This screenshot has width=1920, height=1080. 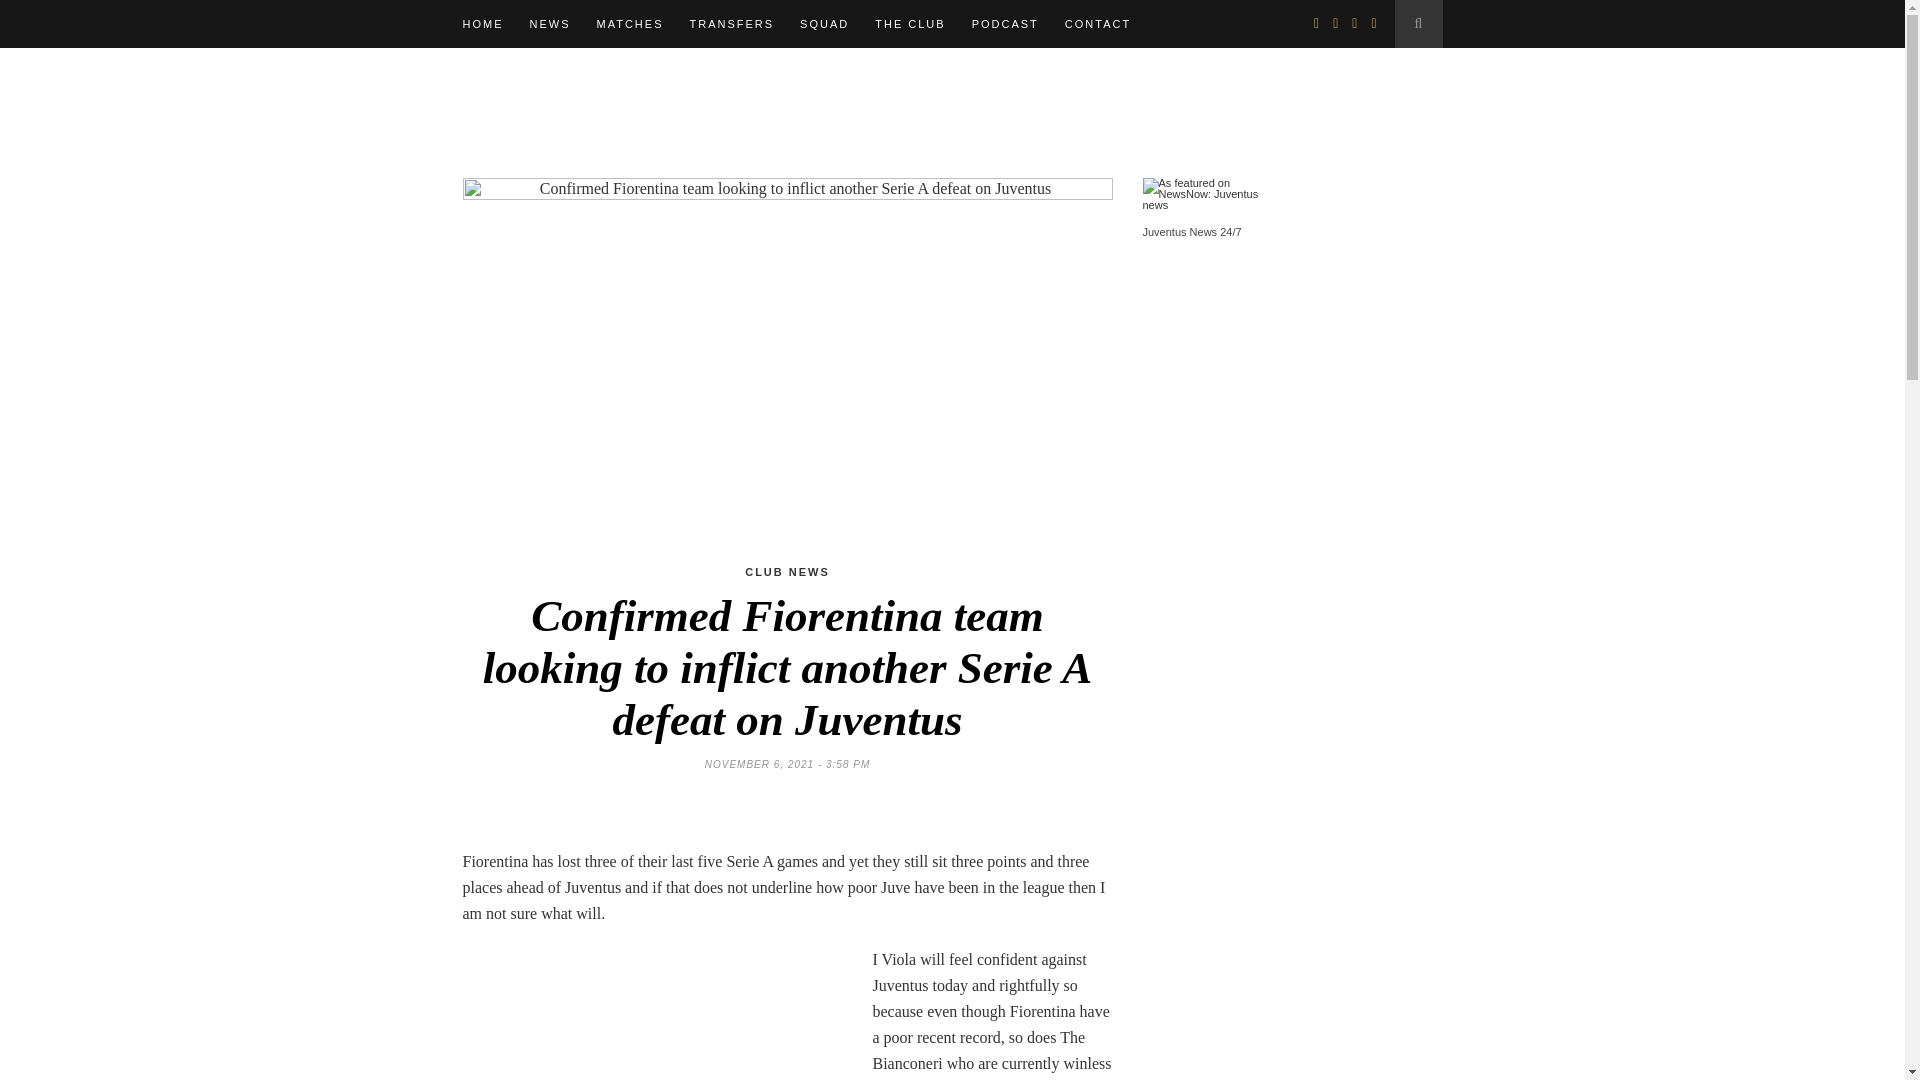 What do you see at coordinates (628, 24) in the screenshot?
I see `Matches` at bounding box center [628, 24].